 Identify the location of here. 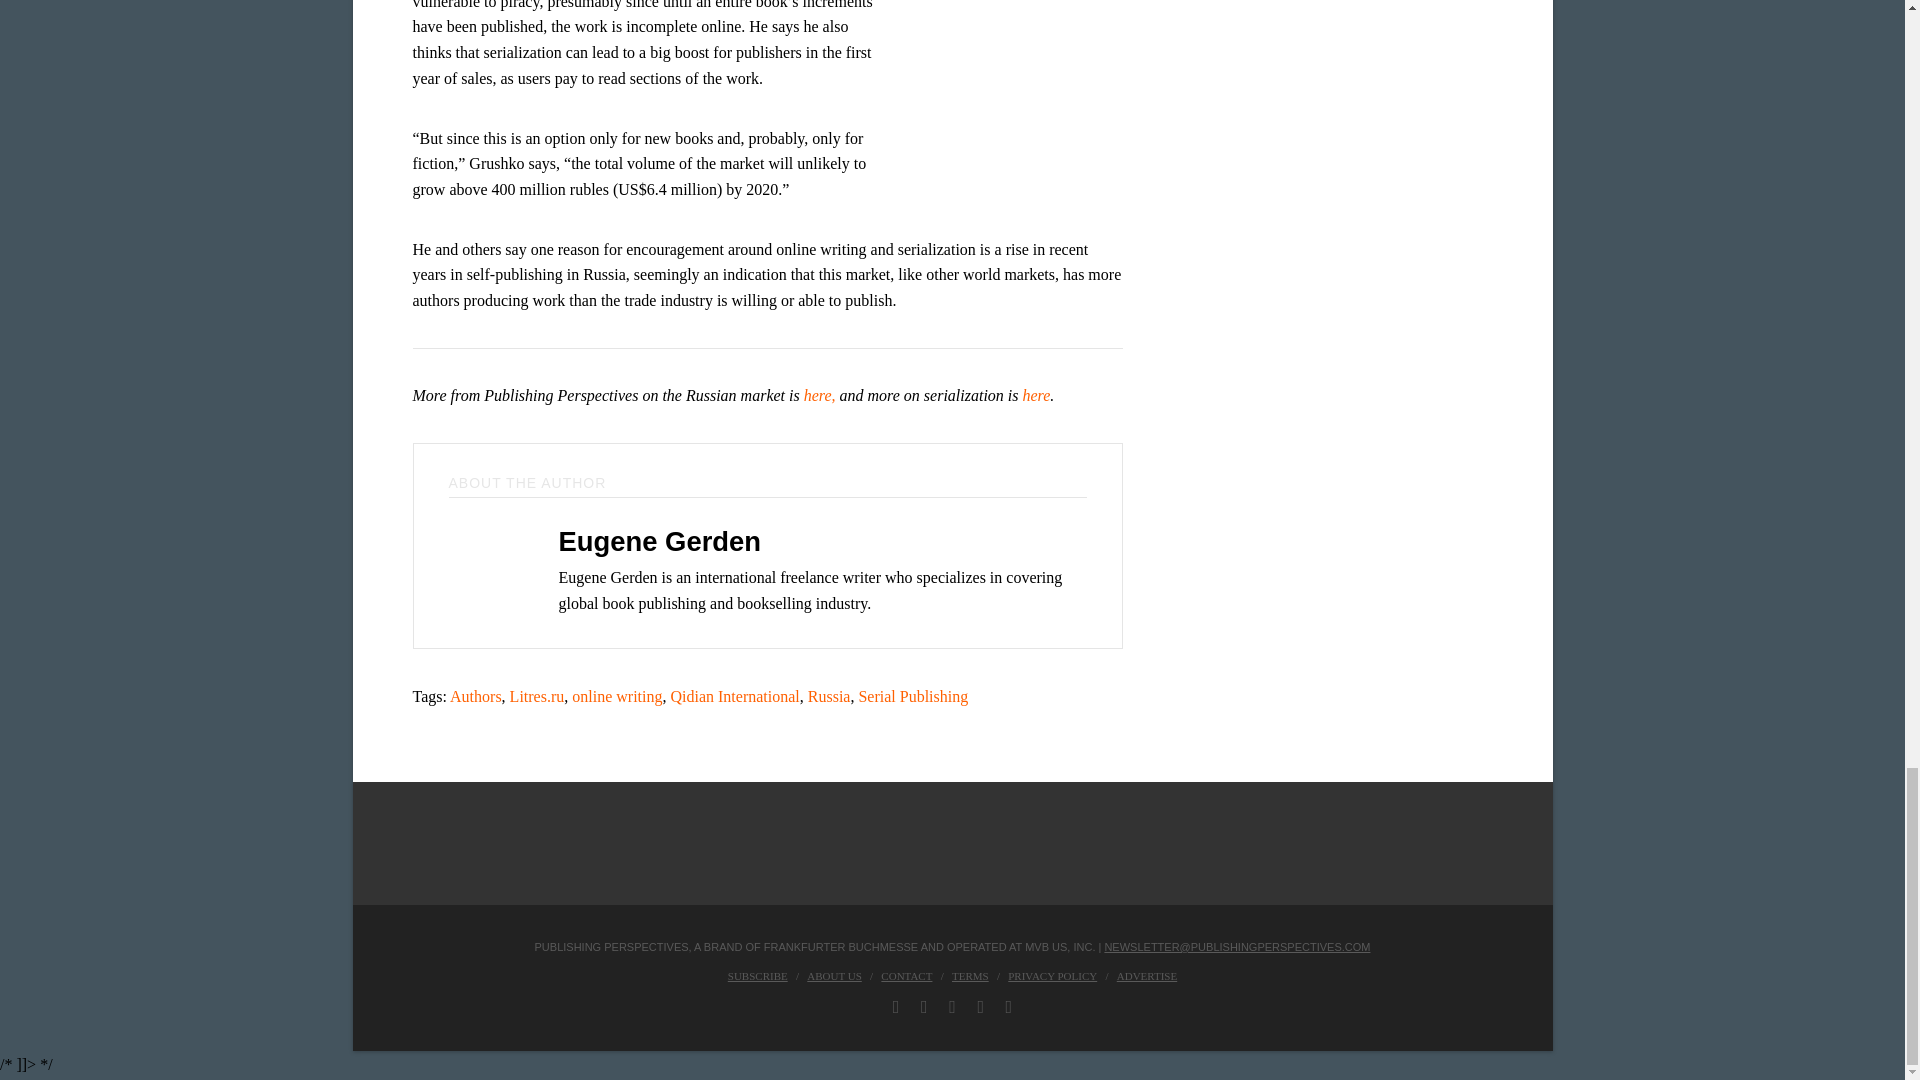
(1036, 394).